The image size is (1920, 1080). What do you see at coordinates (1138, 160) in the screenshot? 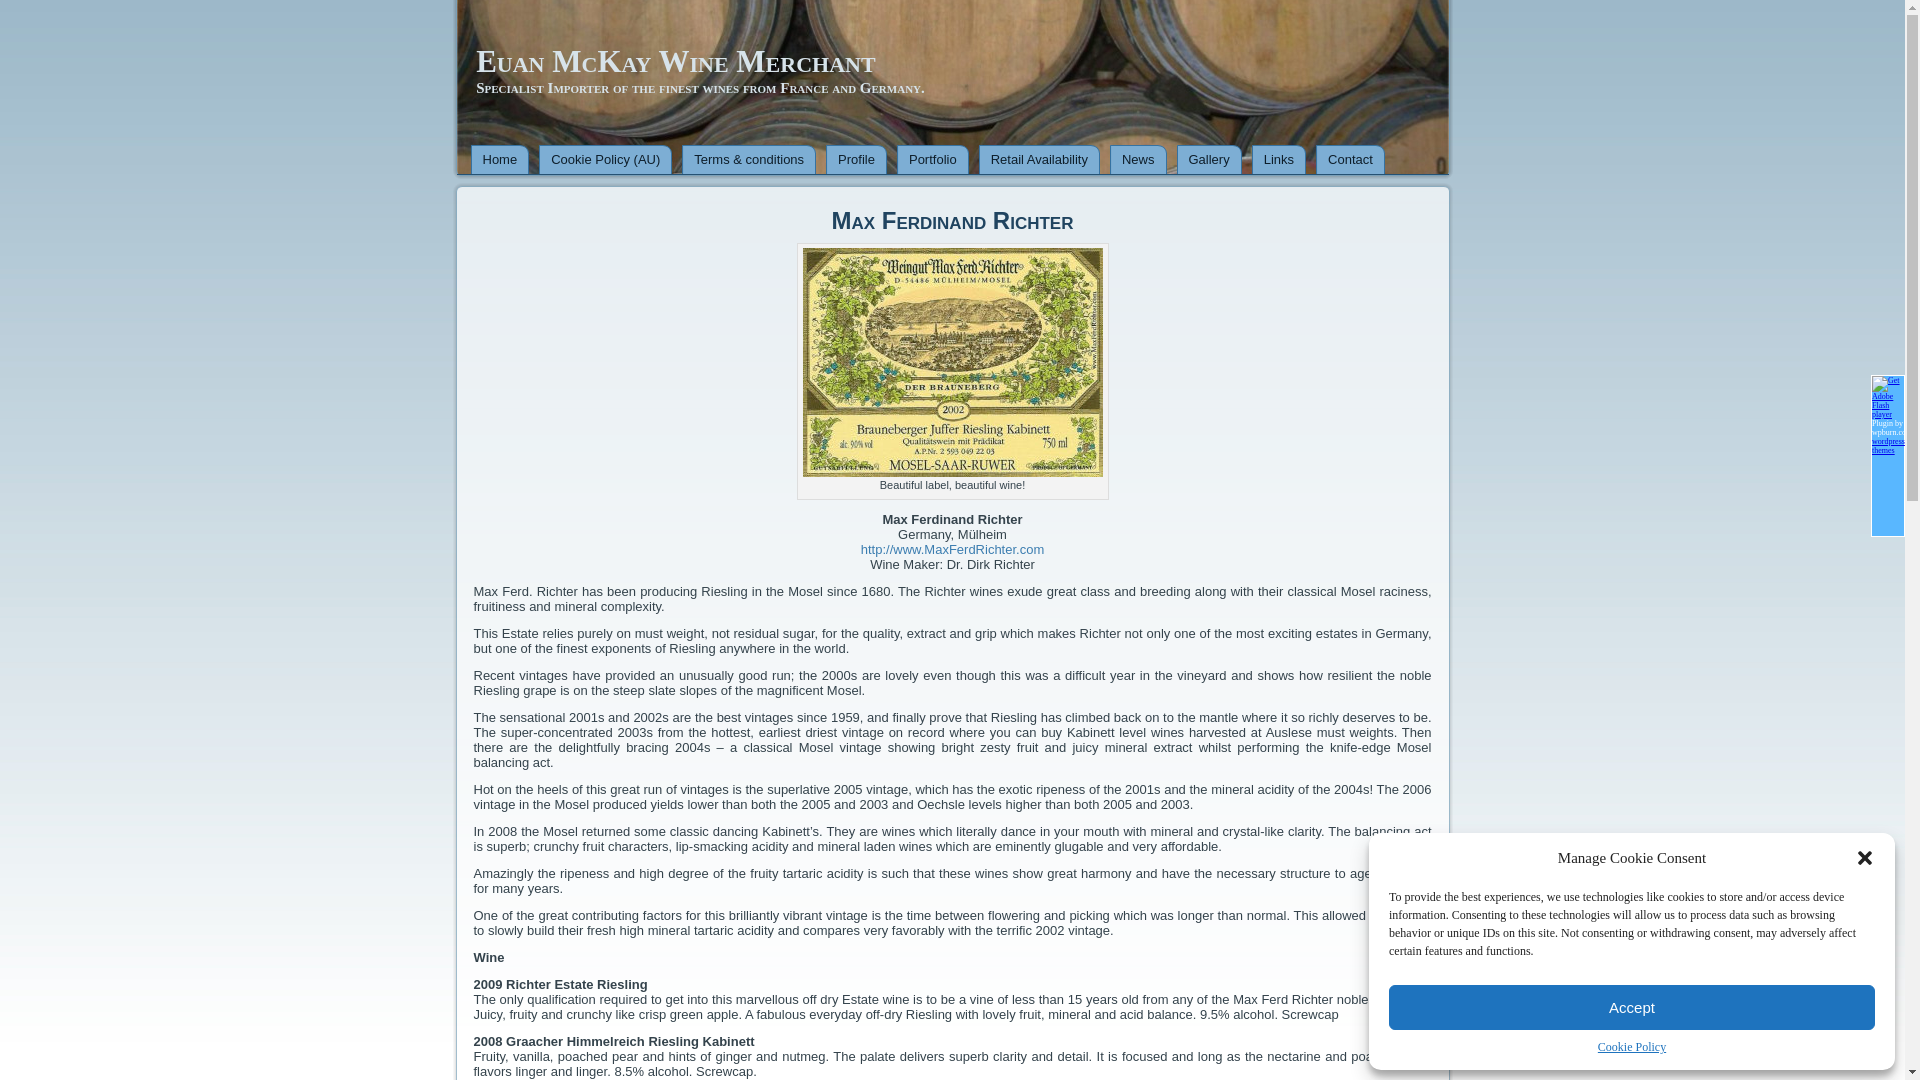
I see `News` at bounding box center [1138, 160].